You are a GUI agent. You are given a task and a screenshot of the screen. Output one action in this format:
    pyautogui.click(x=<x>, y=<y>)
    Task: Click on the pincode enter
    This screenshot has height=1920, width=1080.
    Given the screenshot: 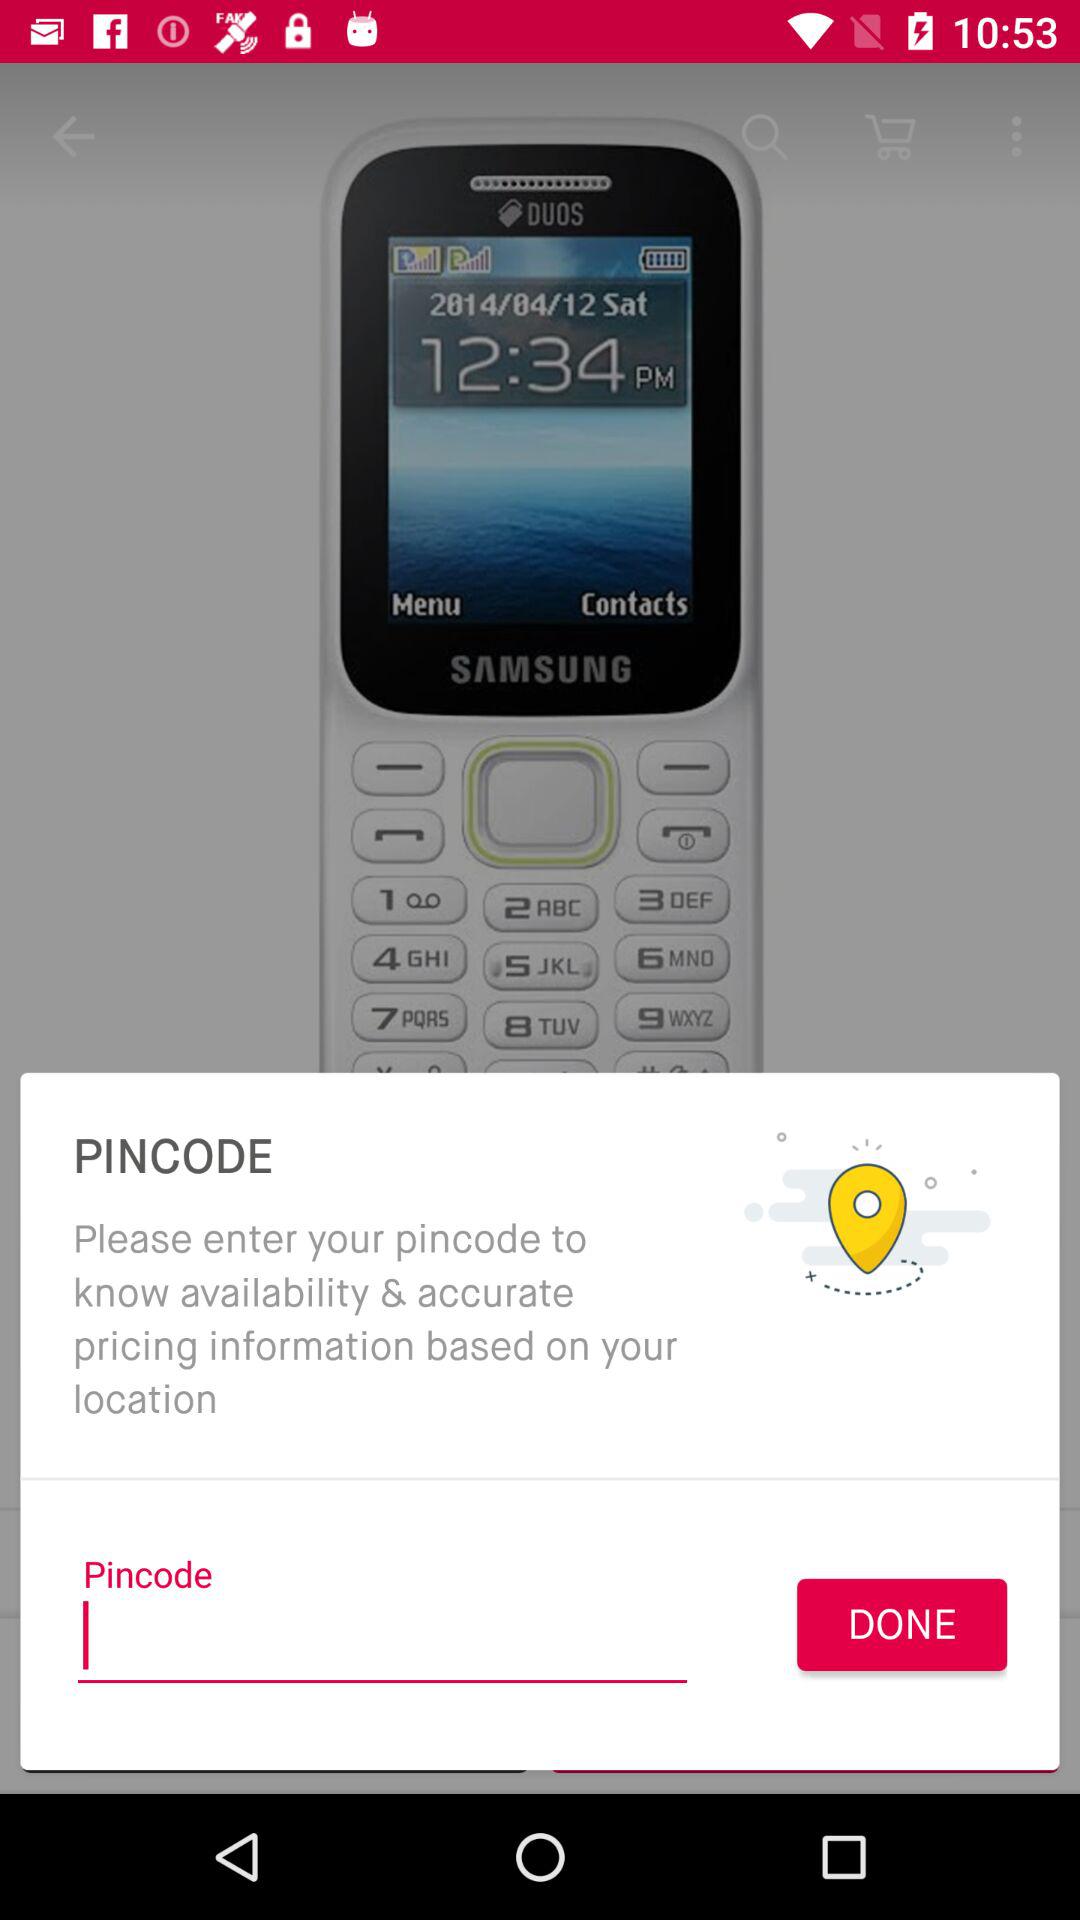 What is the action you would take?
    pyautogui.click(x=382, y=1642)
    